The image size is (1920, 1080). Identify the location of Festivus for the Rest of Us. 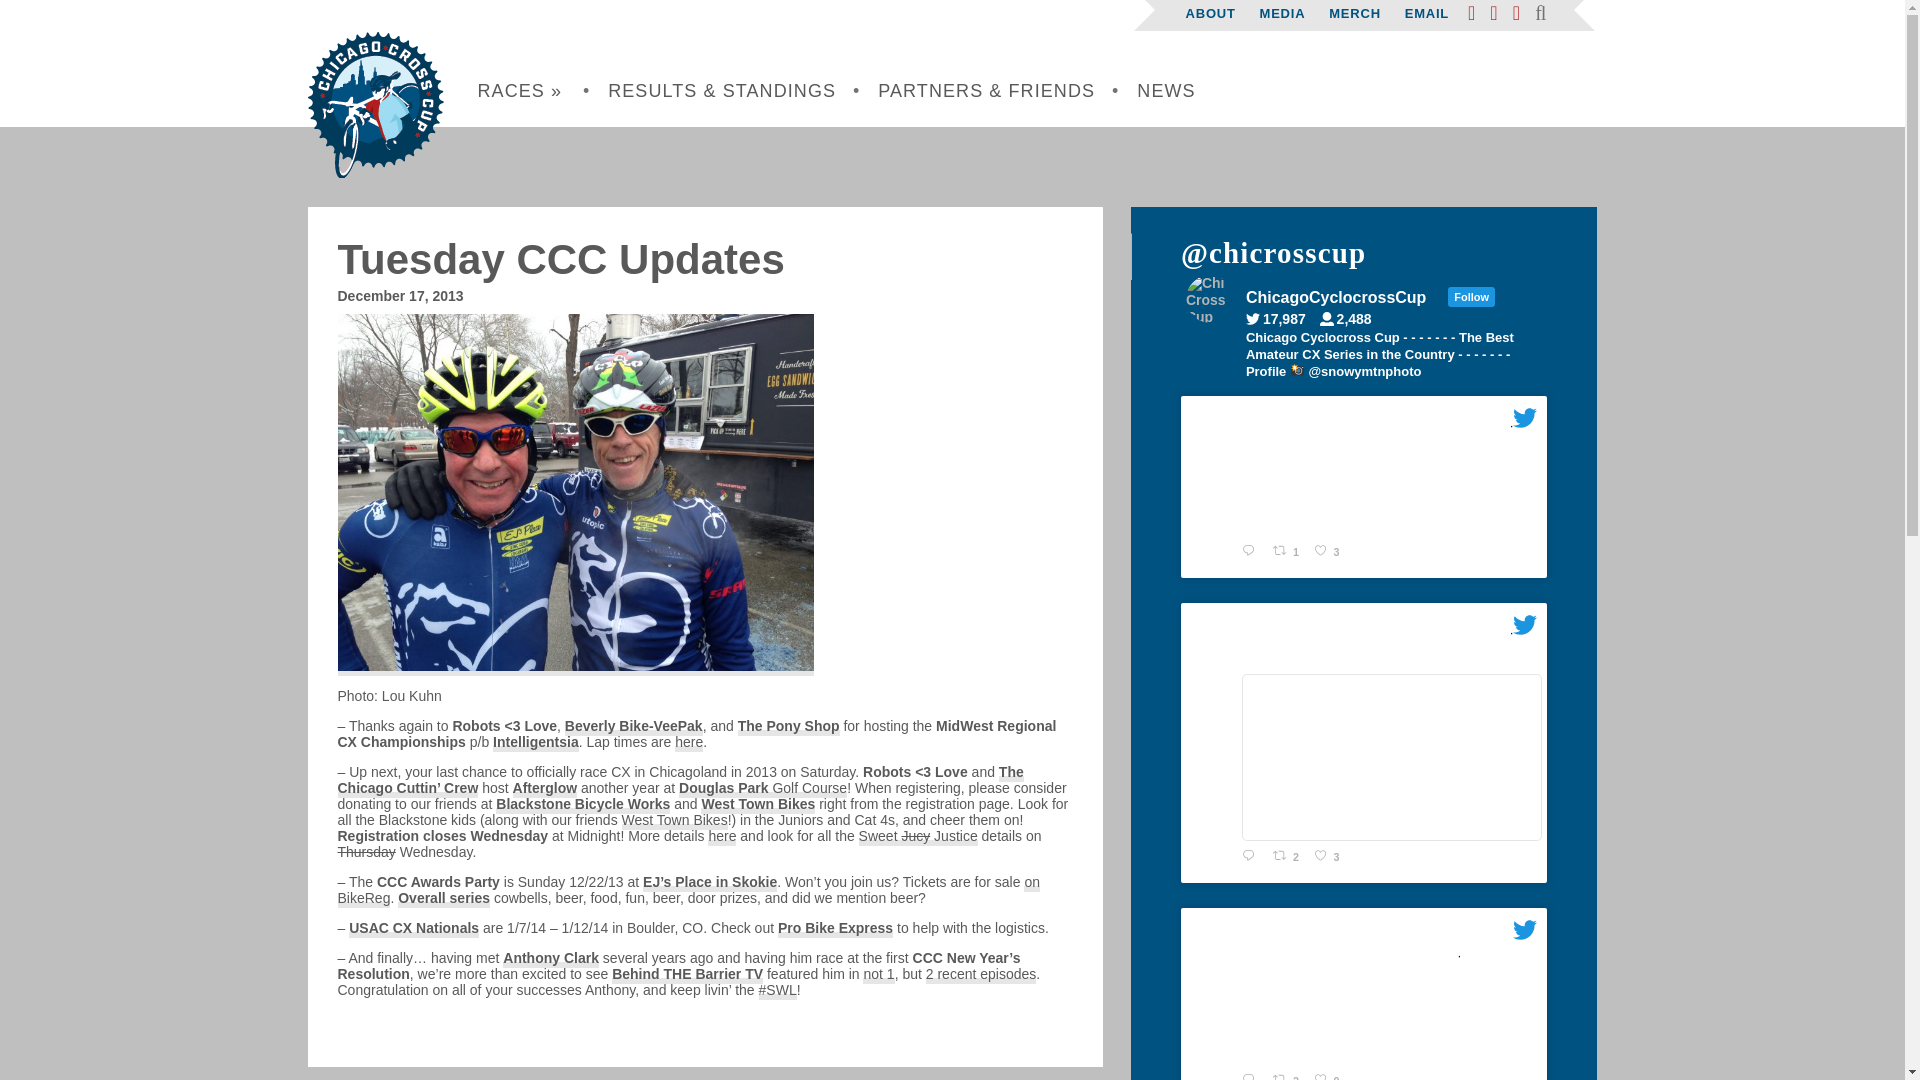
(576, 492).